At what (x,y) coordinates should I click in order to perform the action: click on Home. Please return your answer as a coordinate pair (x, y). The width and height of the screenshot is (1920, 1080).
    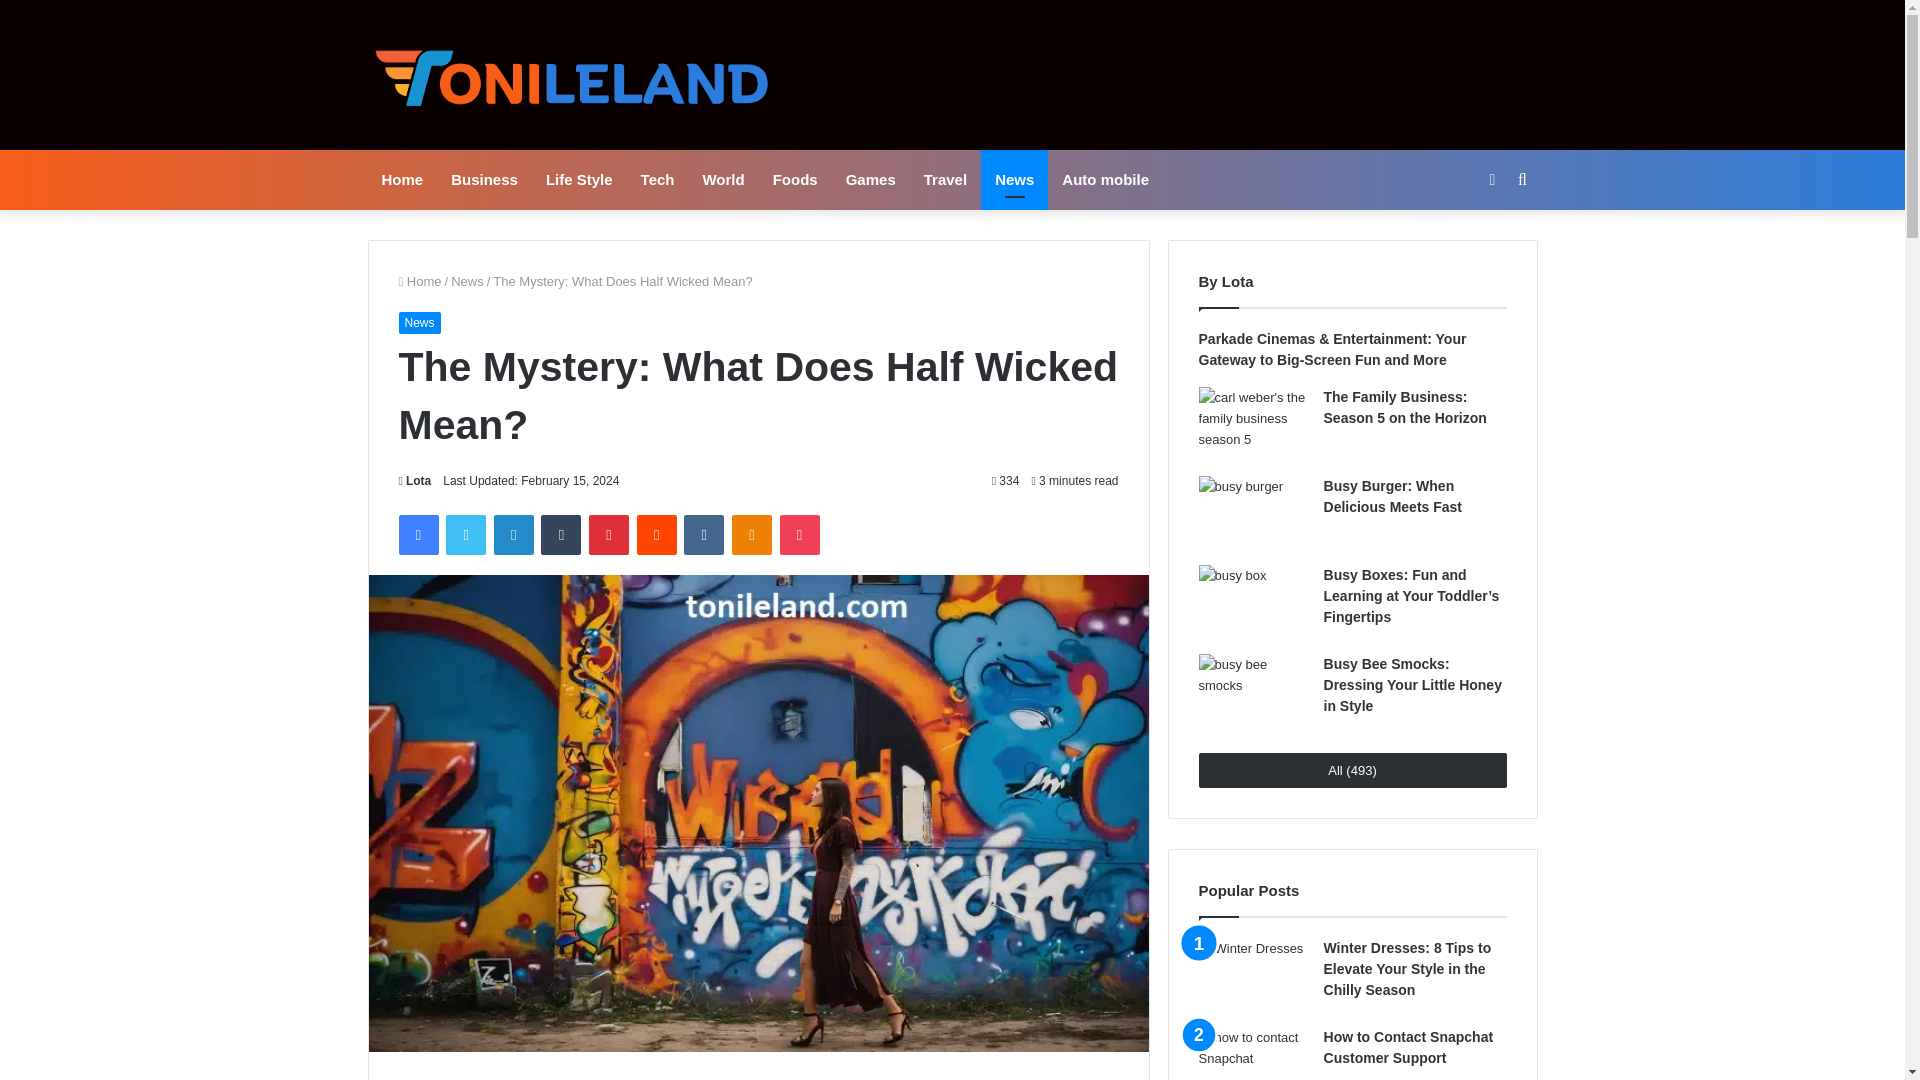
    Looking at the image, I should click on (419, 282).